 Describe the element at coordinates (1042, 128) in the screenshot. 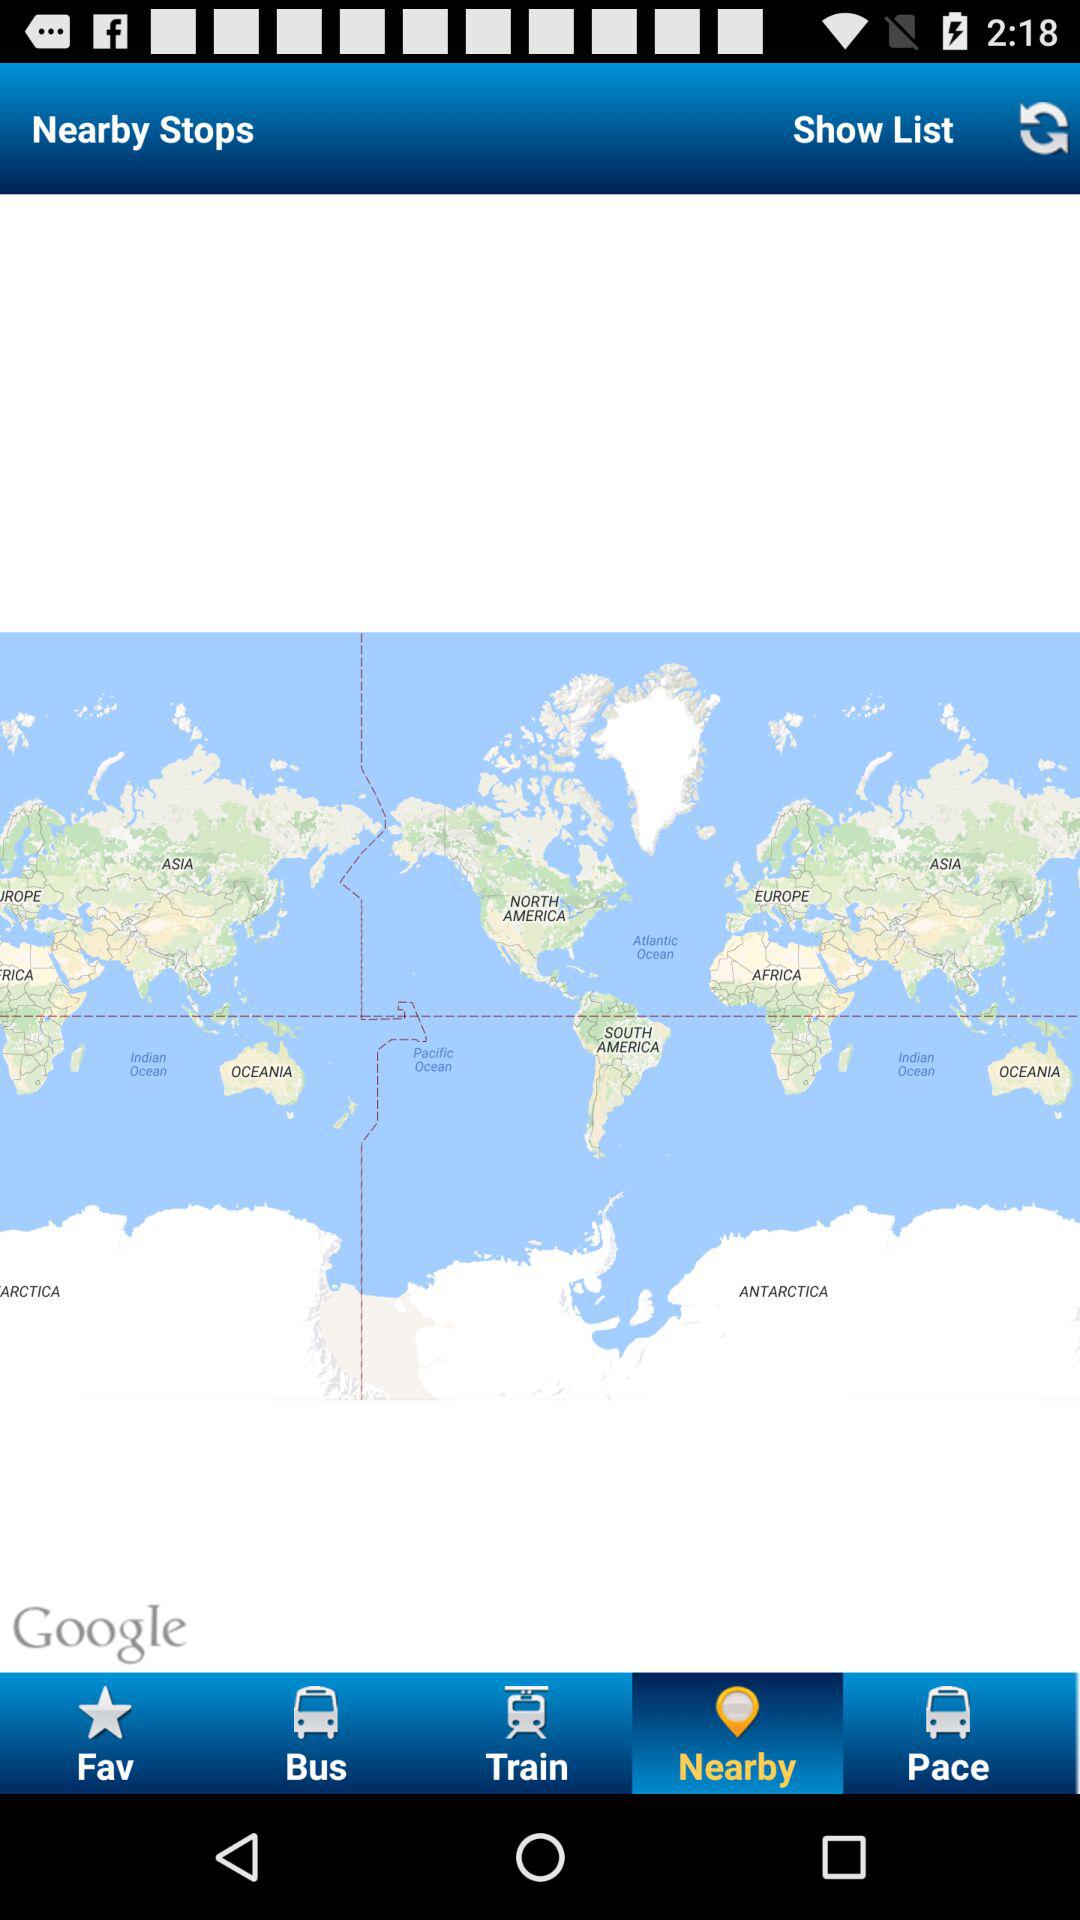

I see `launch the button to the right of the show list` at that location.